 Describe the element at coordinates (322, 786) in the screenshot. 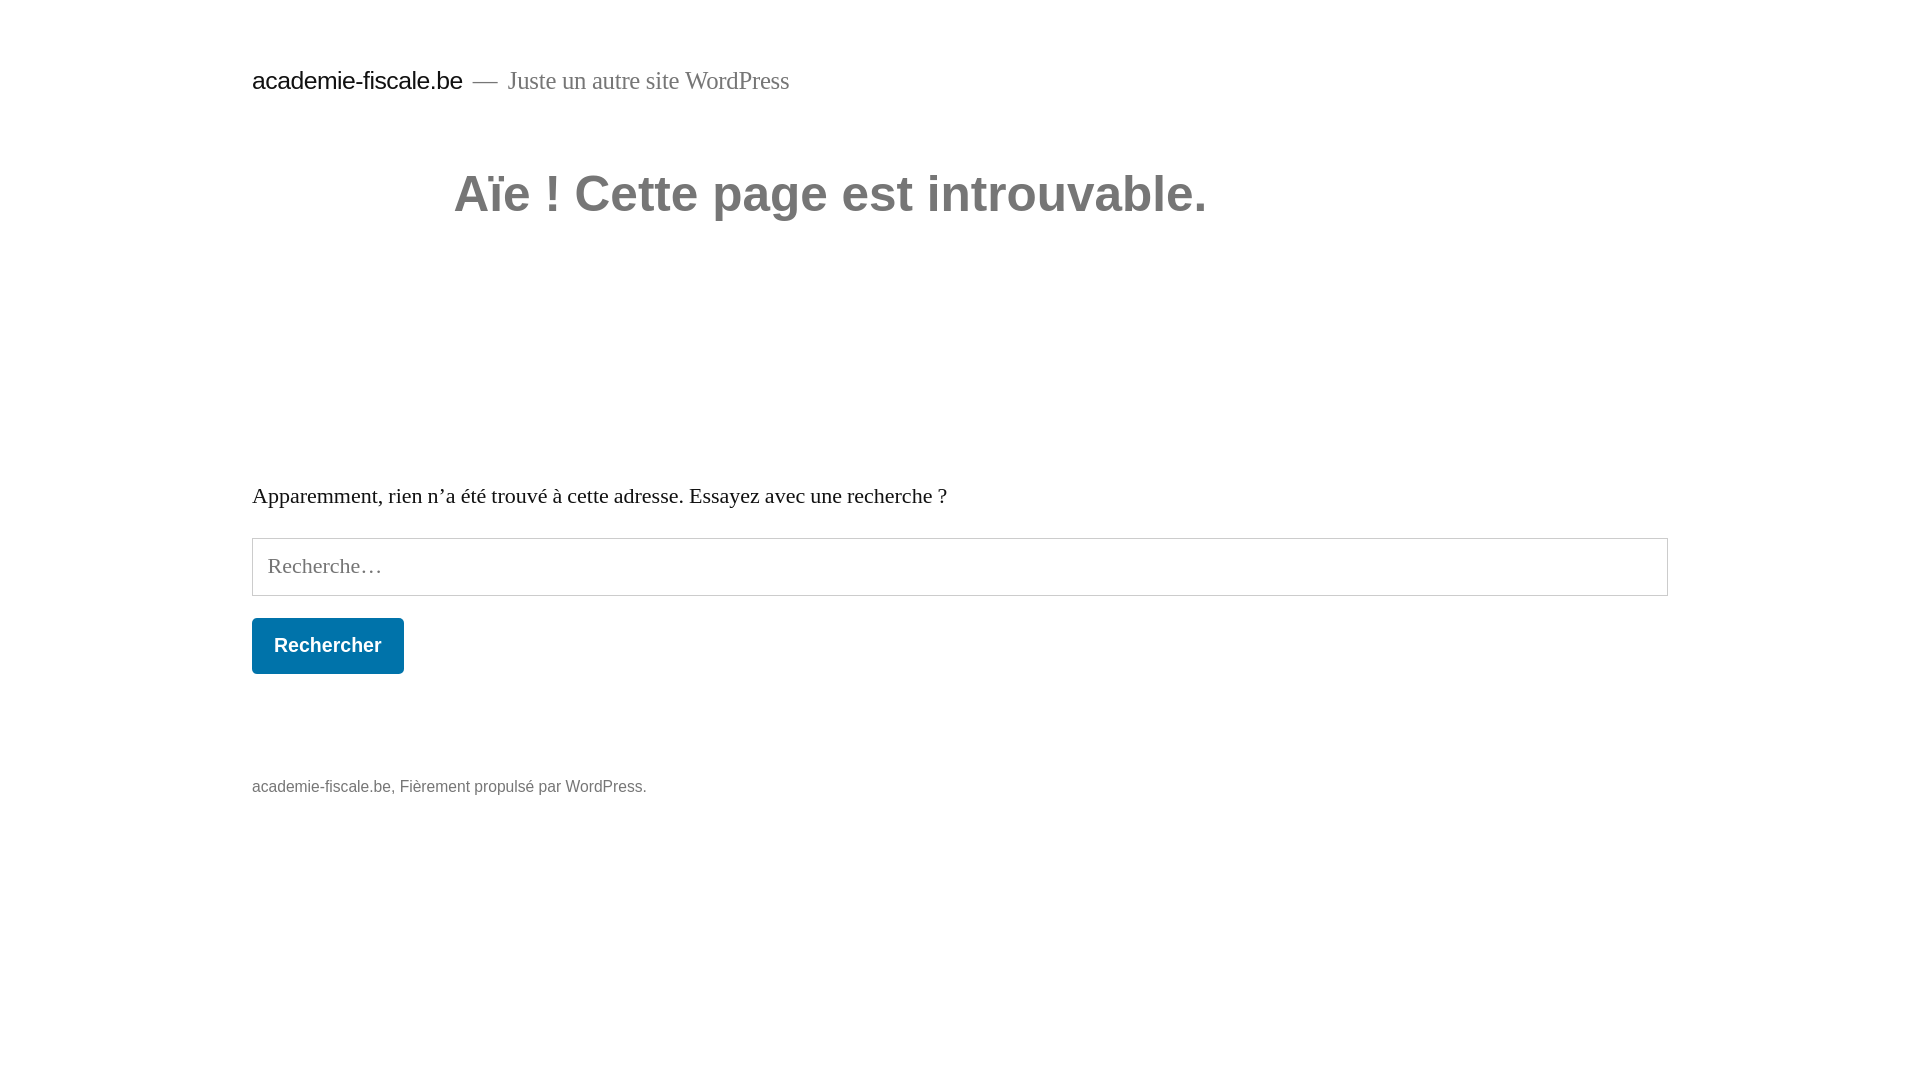

I see `academie-fiscale.be` at that location.